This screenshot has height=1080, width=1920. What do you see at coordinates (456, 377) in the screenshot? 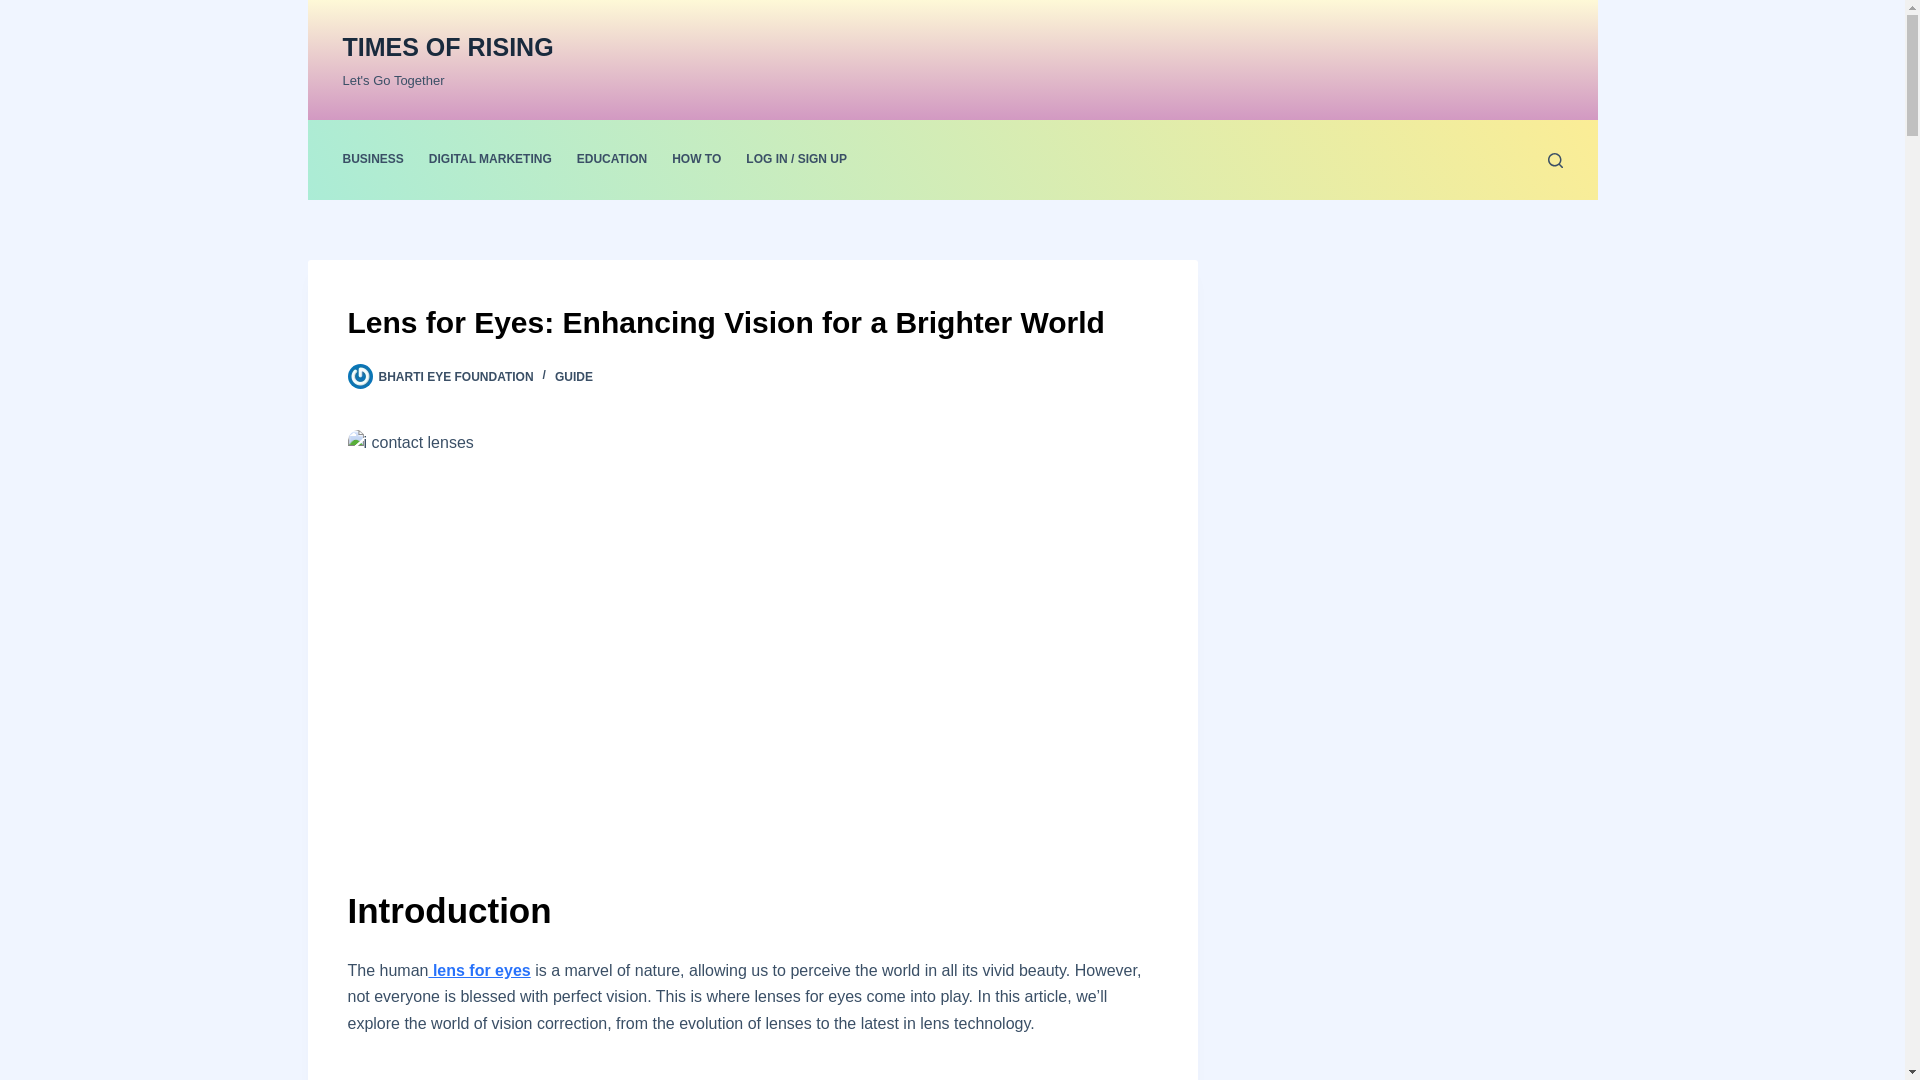
I see `BHARTI EYE FOUNDATION` at bounding box center [456, 377].